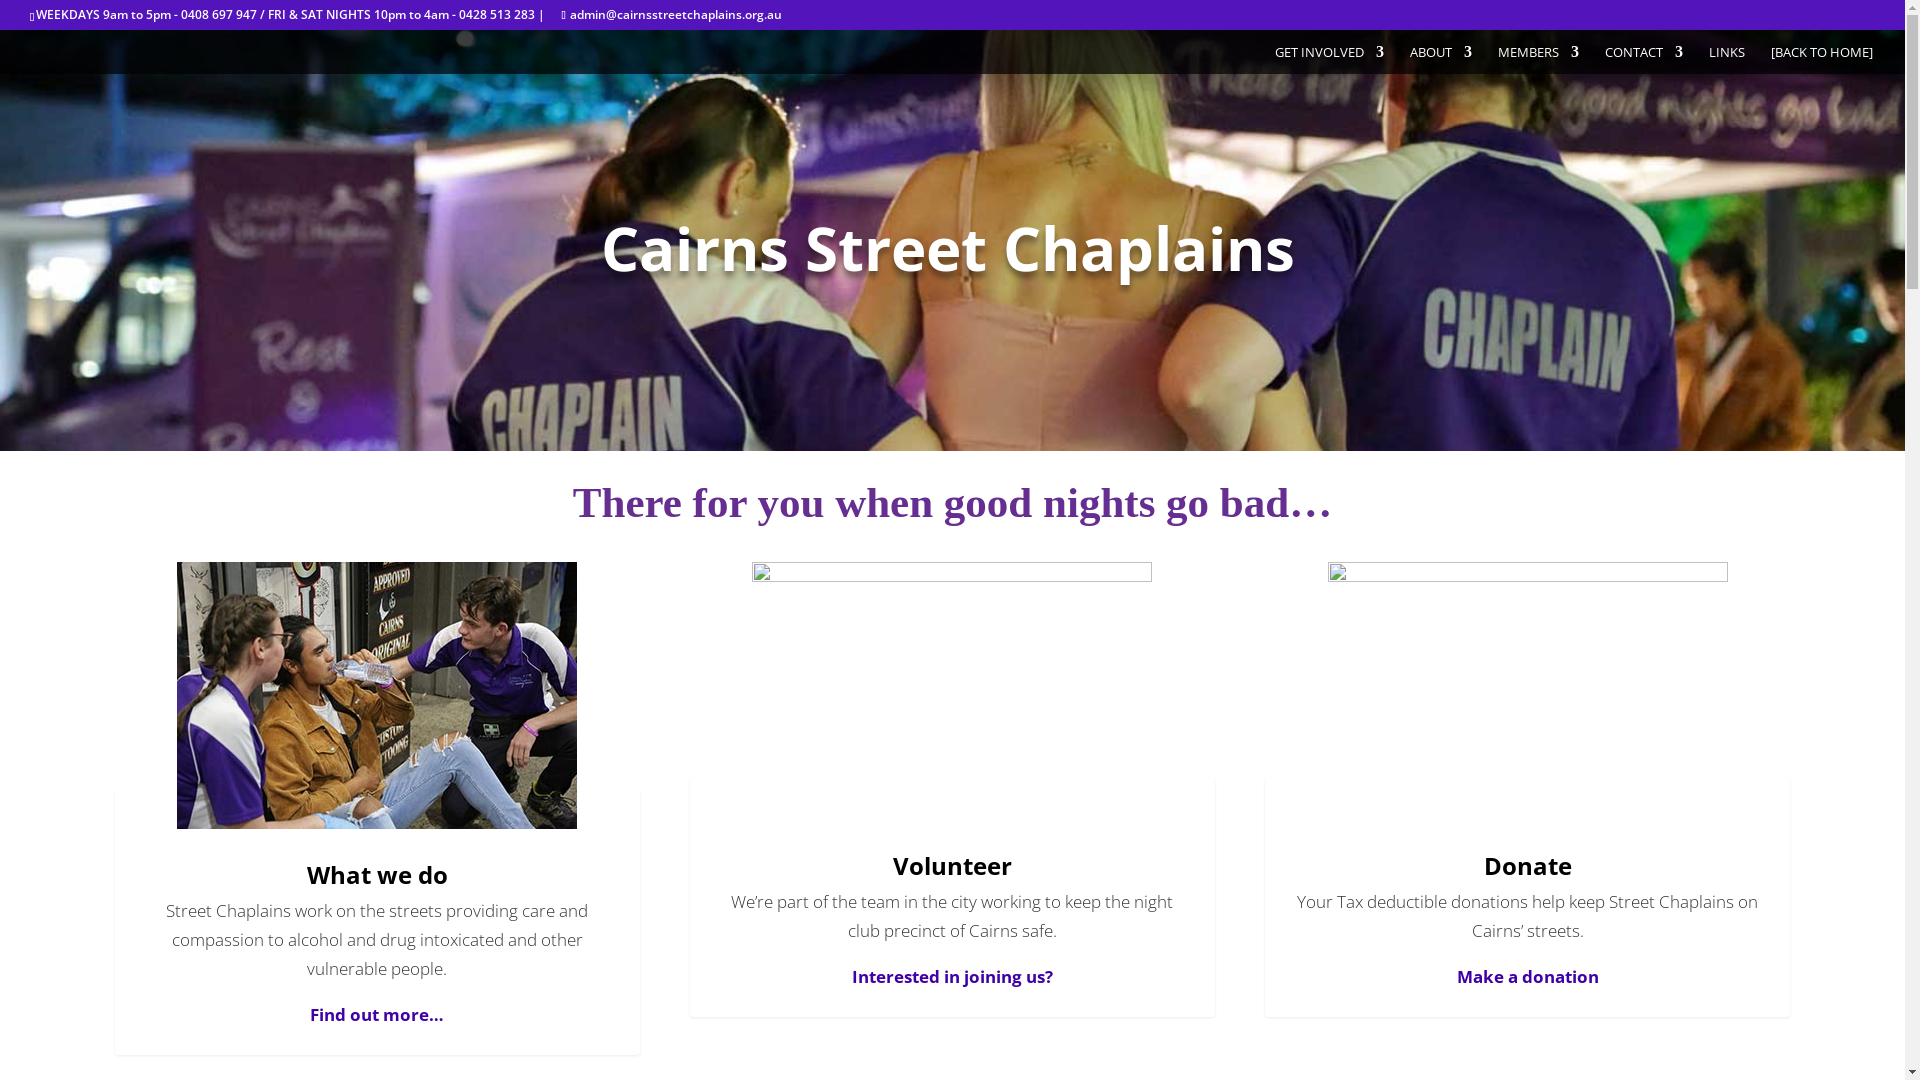 The width and height of the screenshot is (1920, 1080). Describe the element at coordinates (952, 976) in the screenshot. I see `Interested in joining us?` at that location.